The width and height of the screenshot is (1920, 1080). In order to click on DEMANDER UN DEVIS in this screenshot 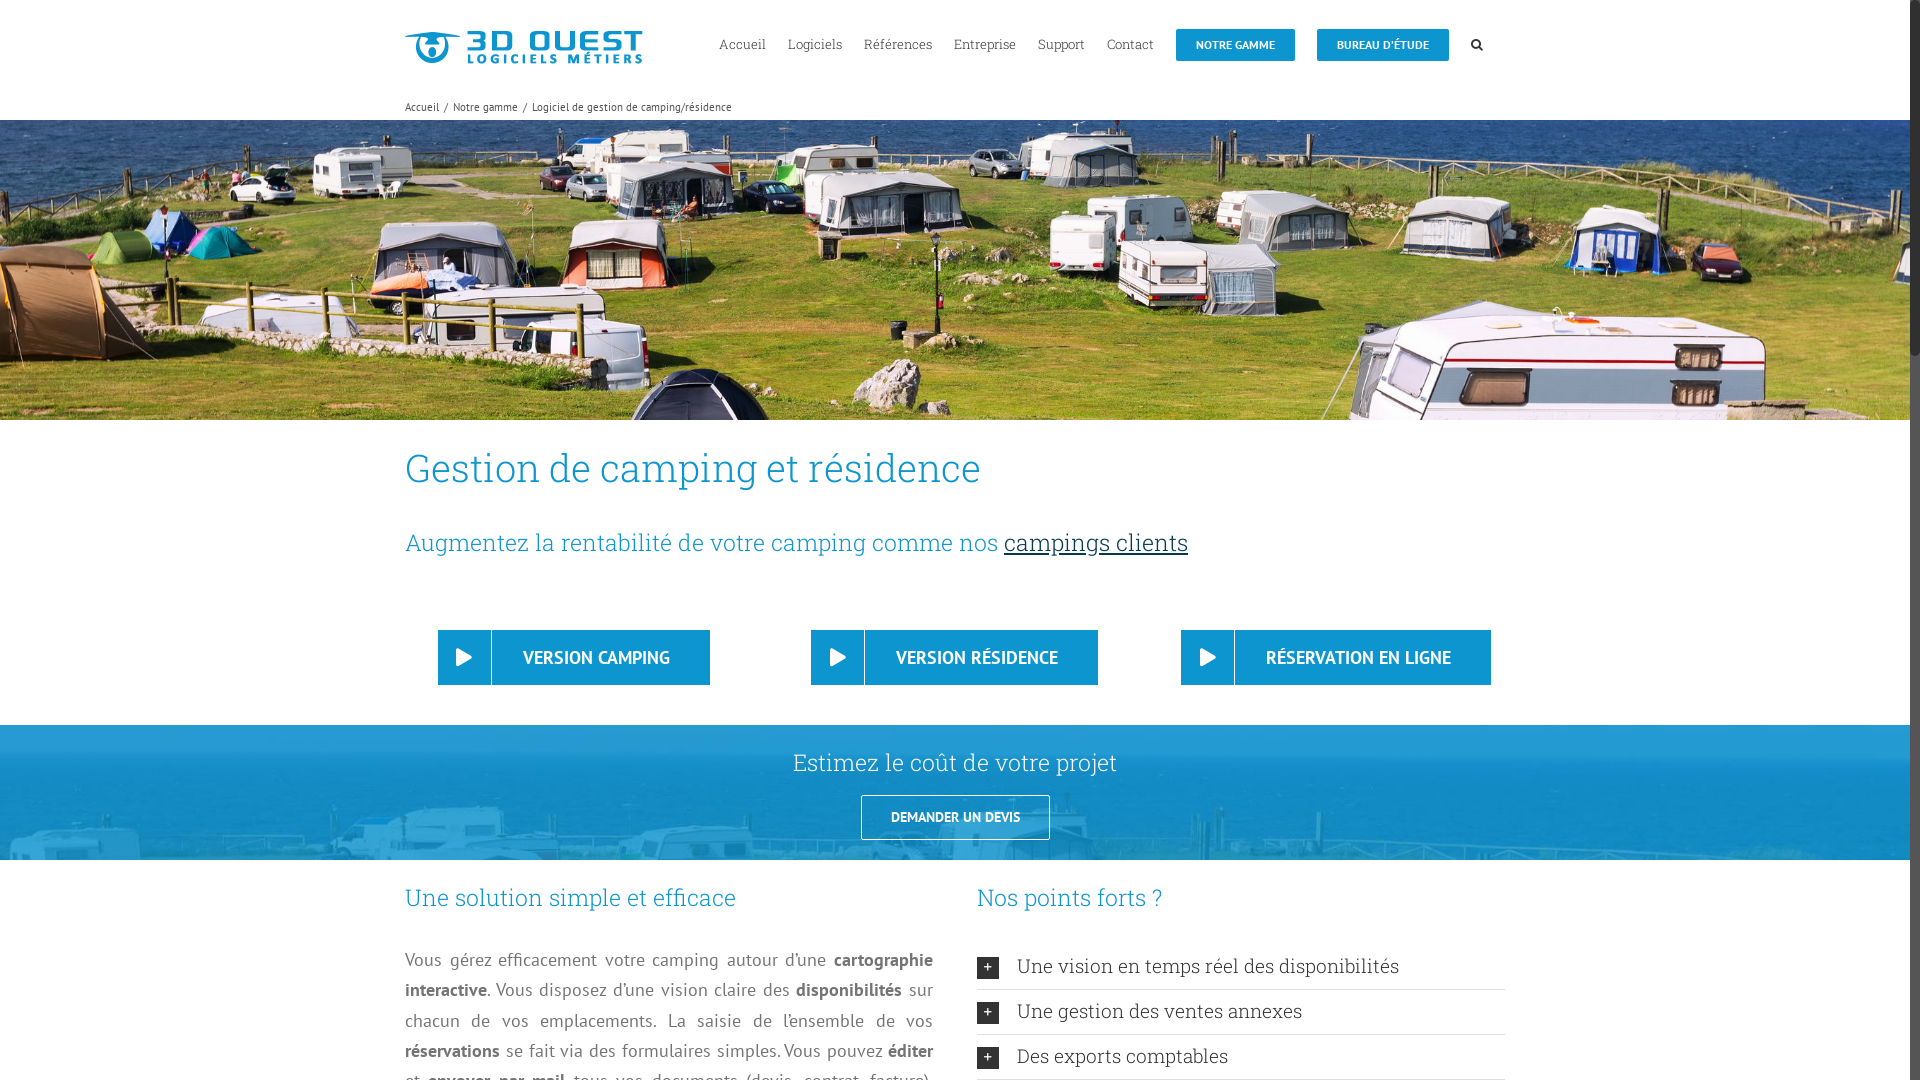, I will do `click(954, 818)`.